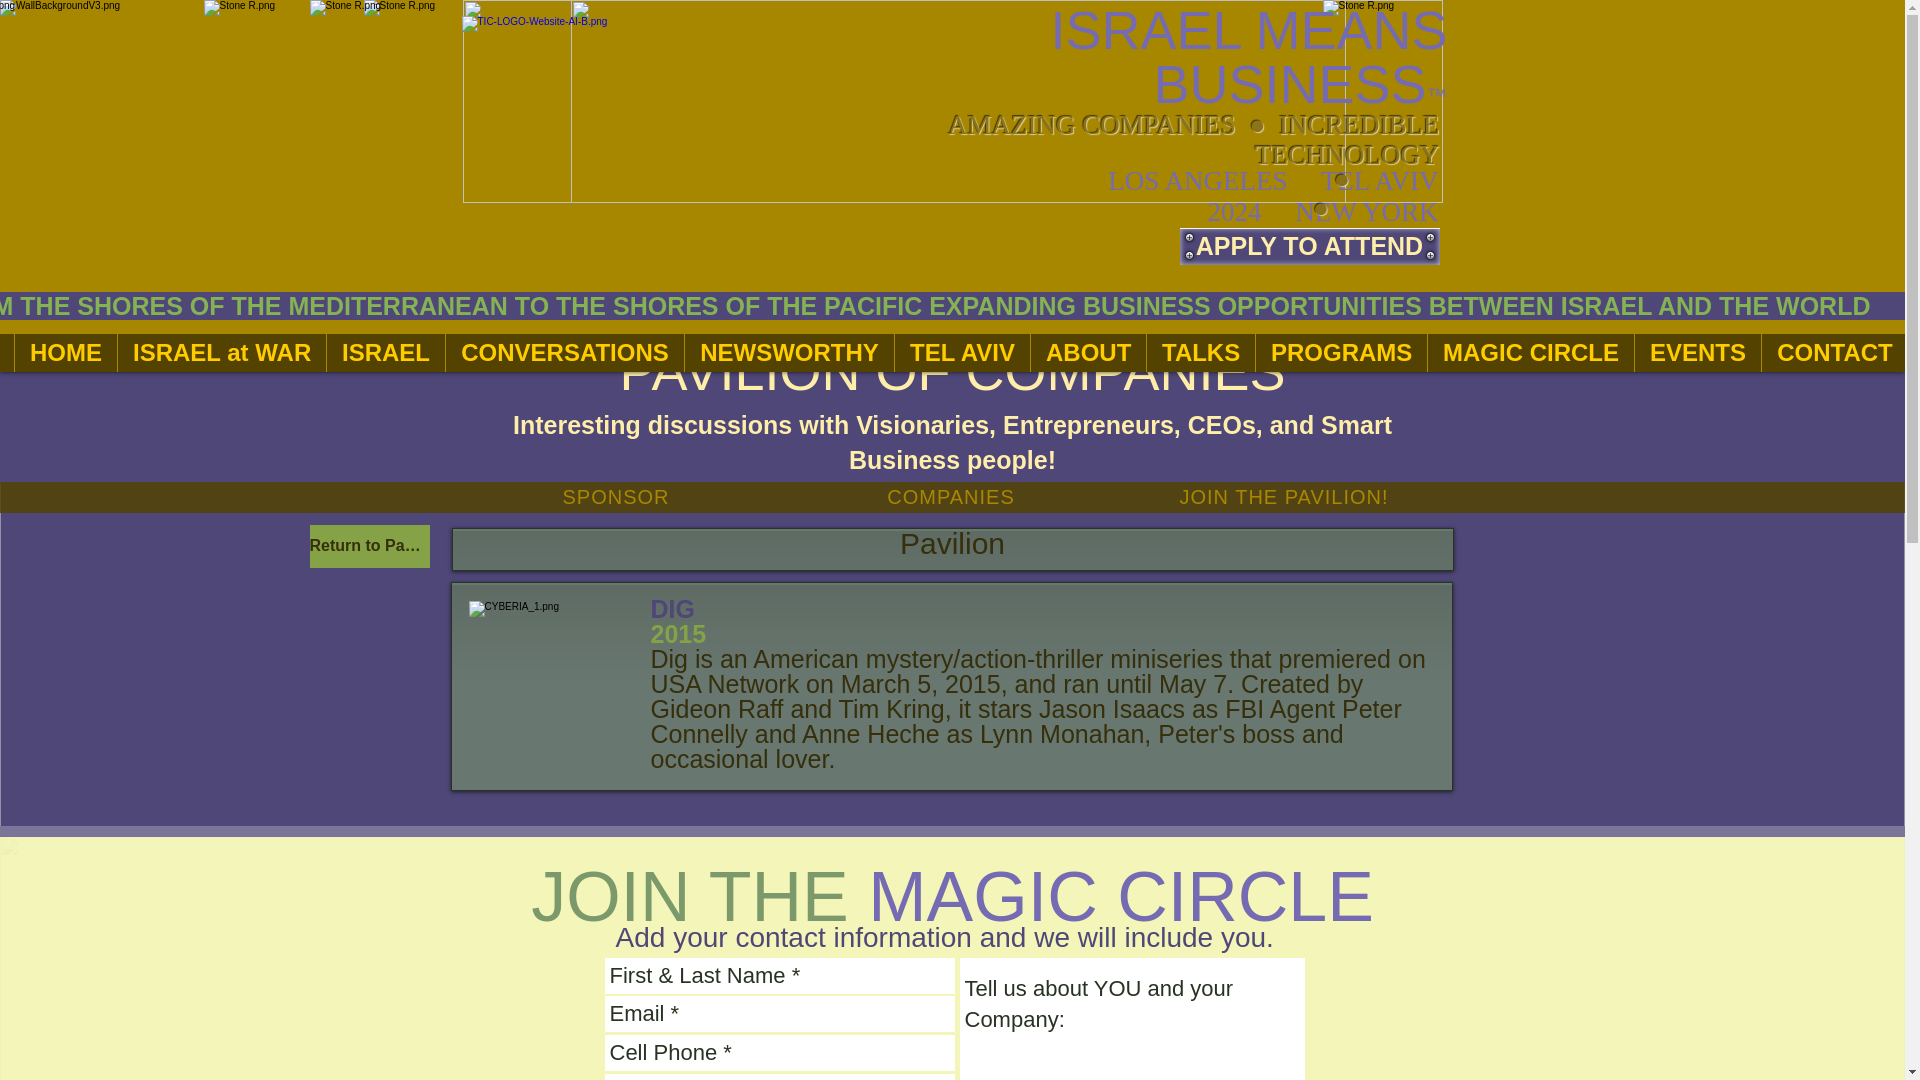 The width and height of the screenshot is (1920, 1080). I want to click on TEL AVIV, so click(962, 352).